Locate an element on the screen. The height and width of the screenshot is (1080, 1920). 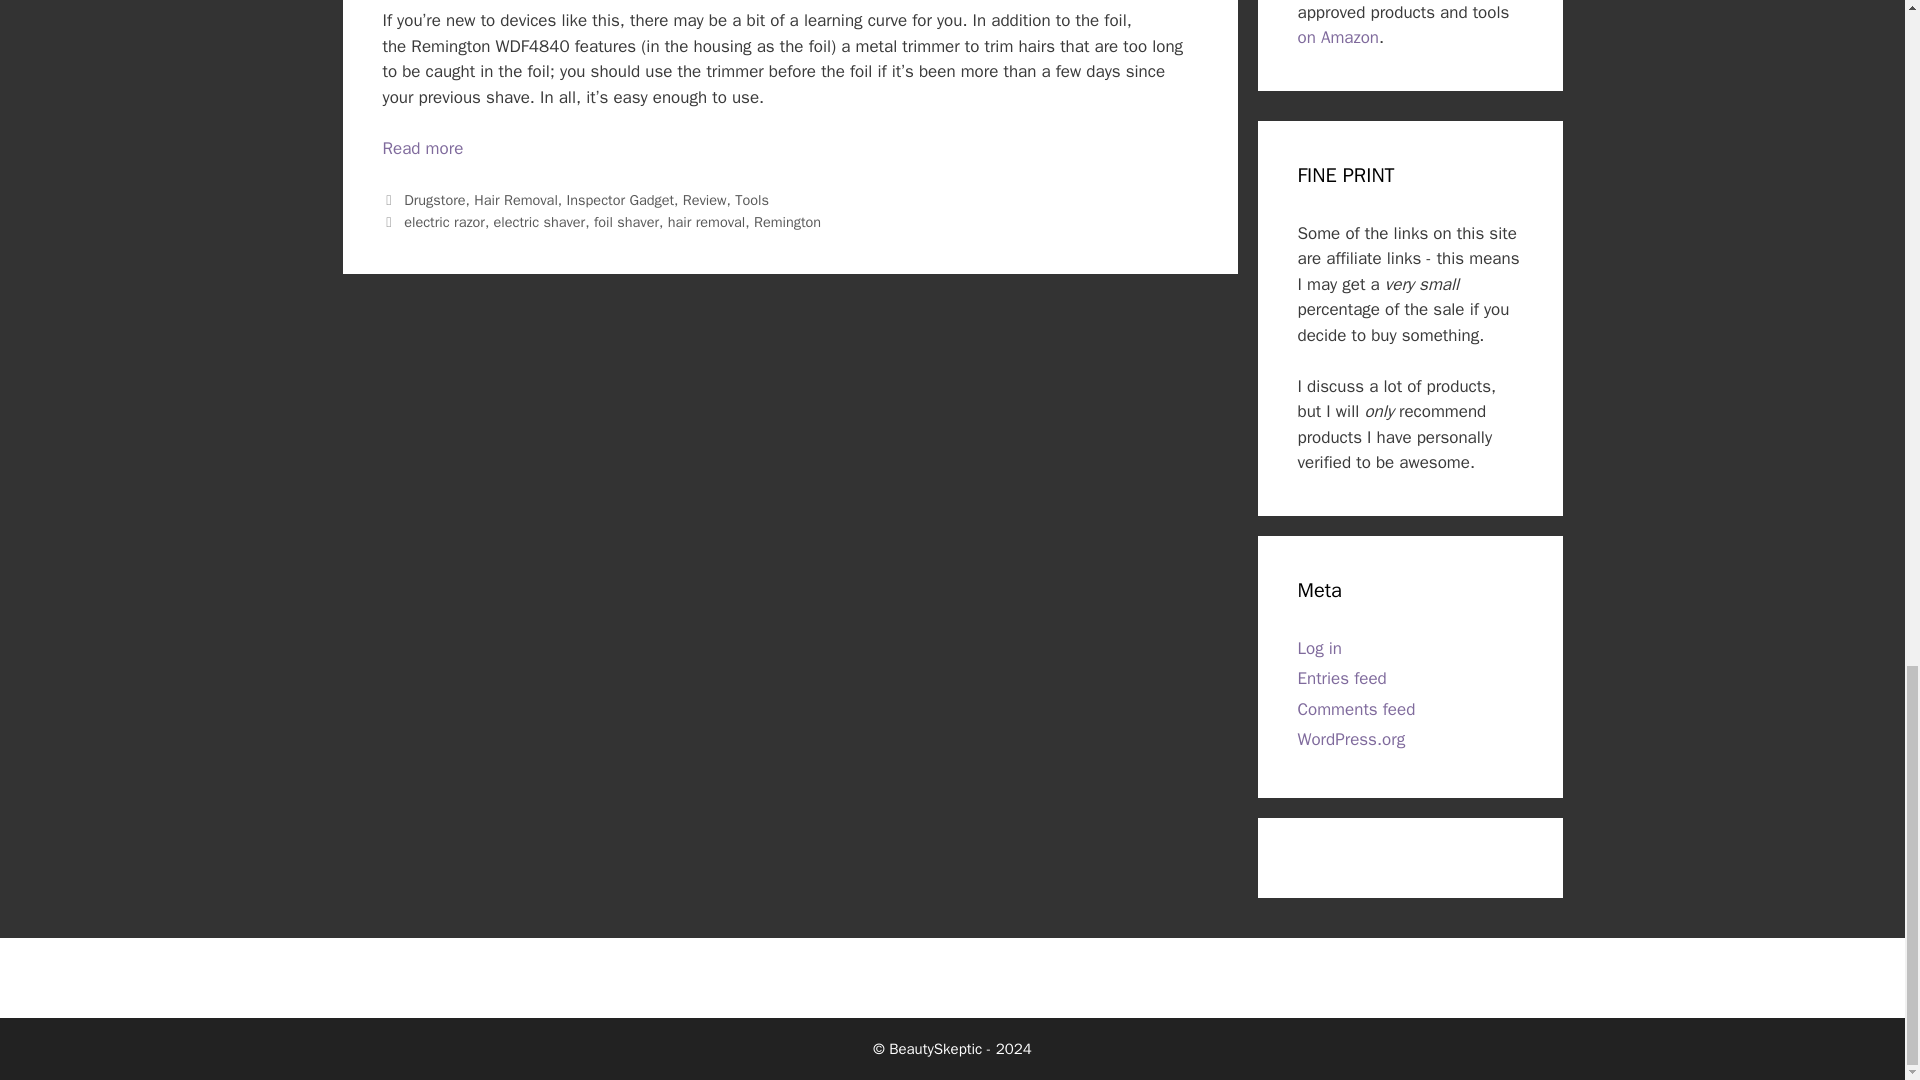
Tools is located at coordinates (752, 200).